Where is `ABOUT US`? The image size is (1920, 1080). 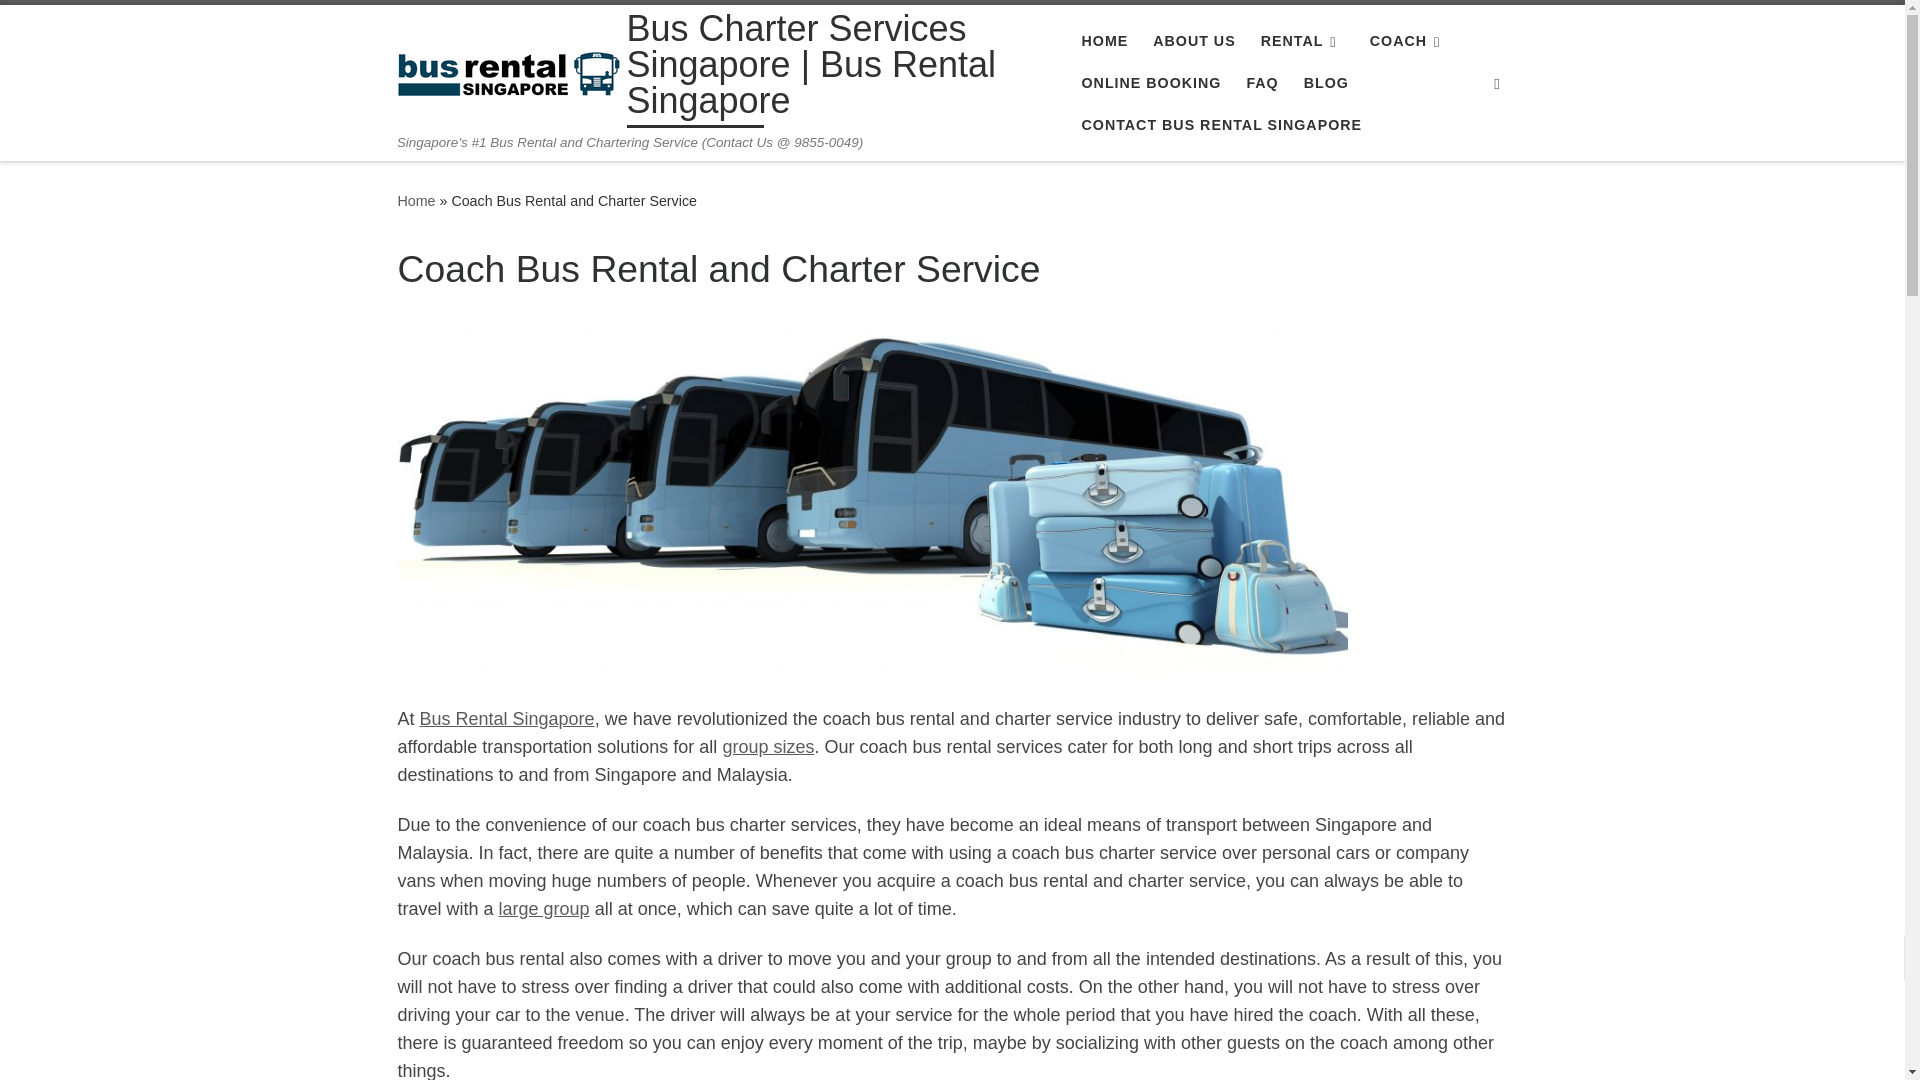 ABOUT US is located at coordinates (1194, 40).